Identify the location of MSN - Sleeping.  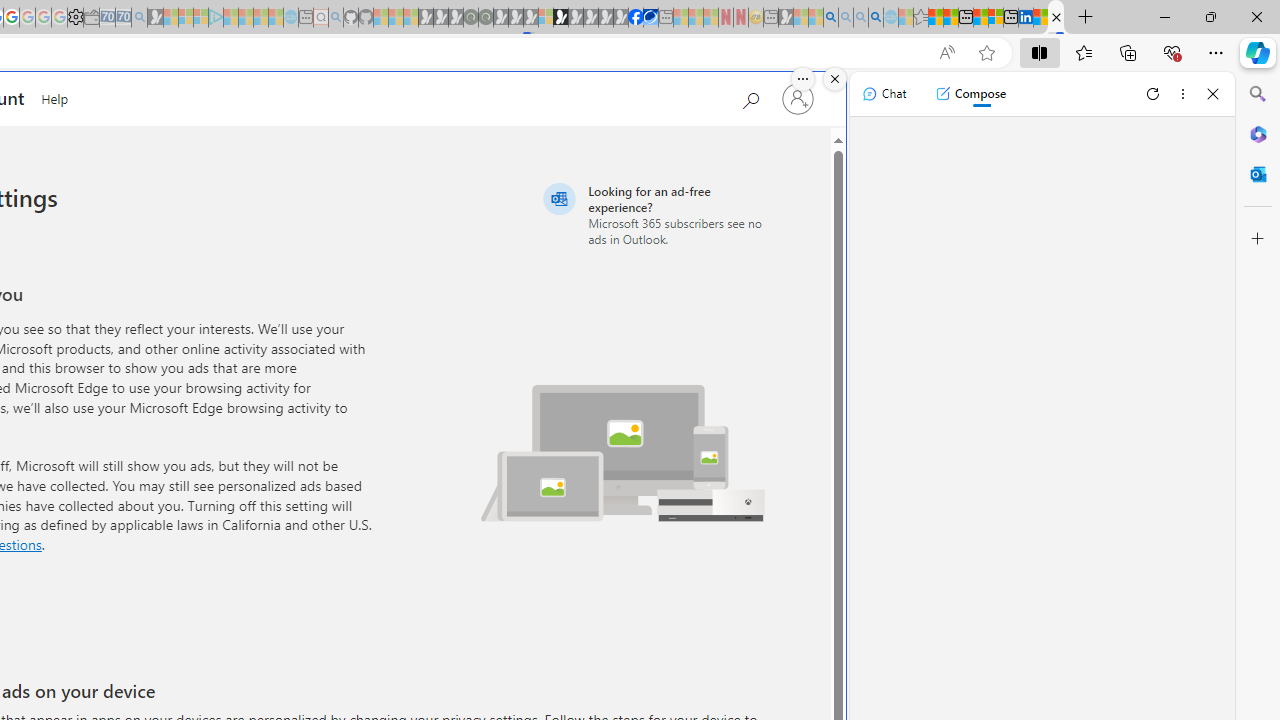
(786, 18).